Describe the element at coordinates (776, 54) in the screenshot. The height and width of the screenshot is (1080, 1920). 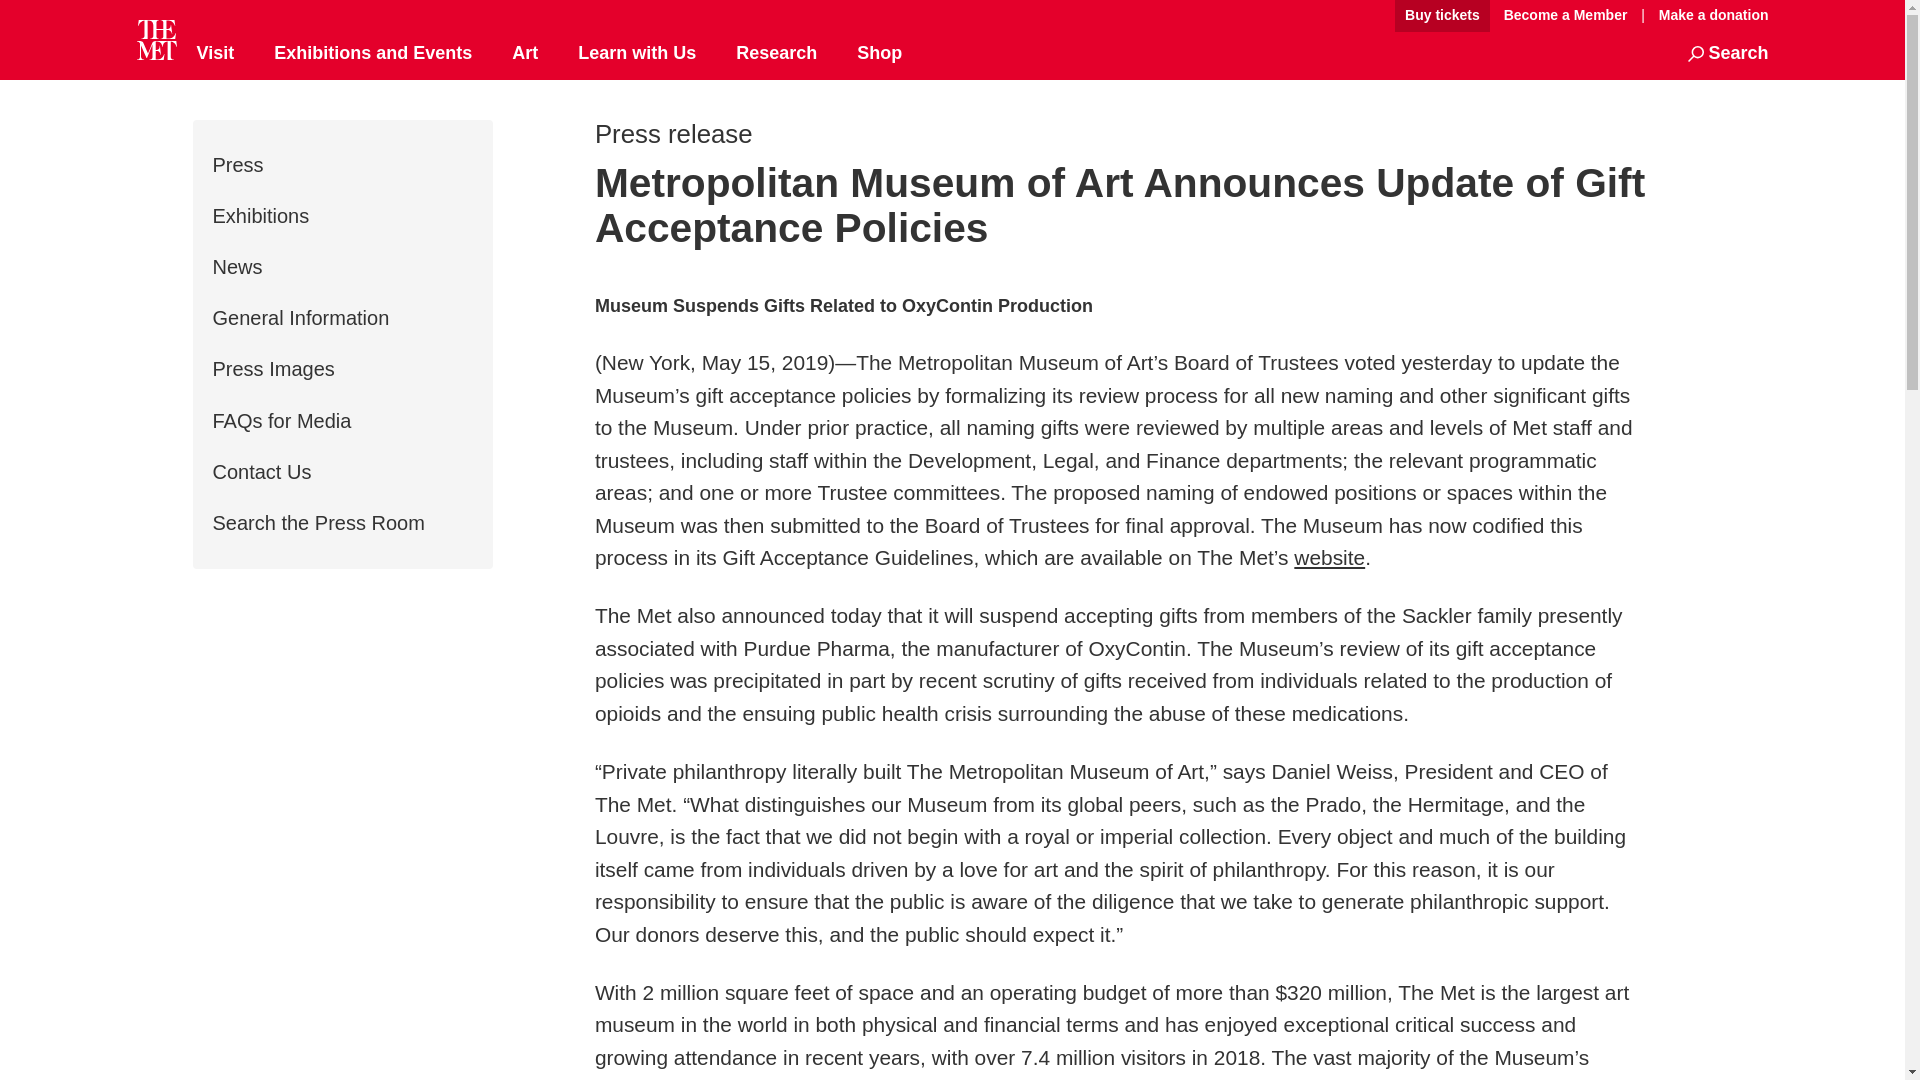
I see `Research` at that location.